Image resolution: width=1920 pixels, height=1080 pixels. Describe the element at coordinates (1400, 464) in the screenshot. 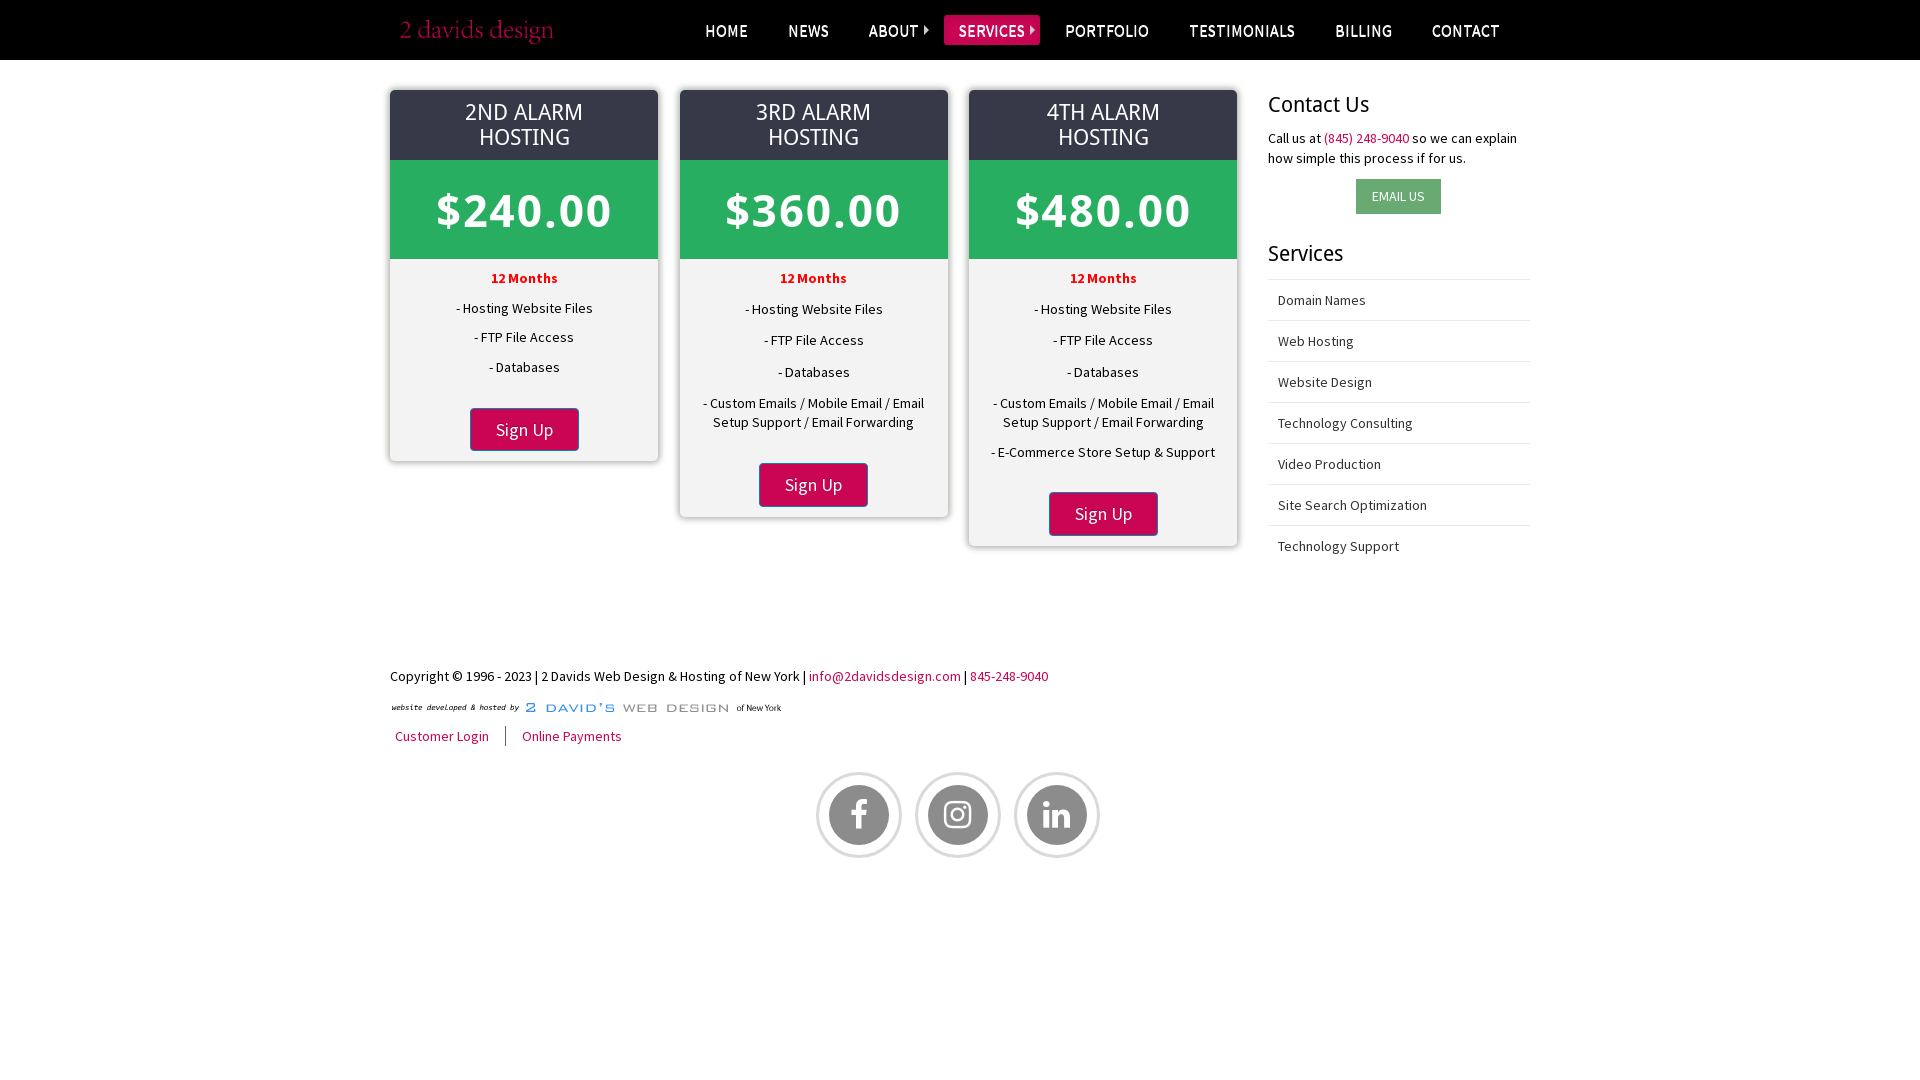

I see `Video Production` at that location.